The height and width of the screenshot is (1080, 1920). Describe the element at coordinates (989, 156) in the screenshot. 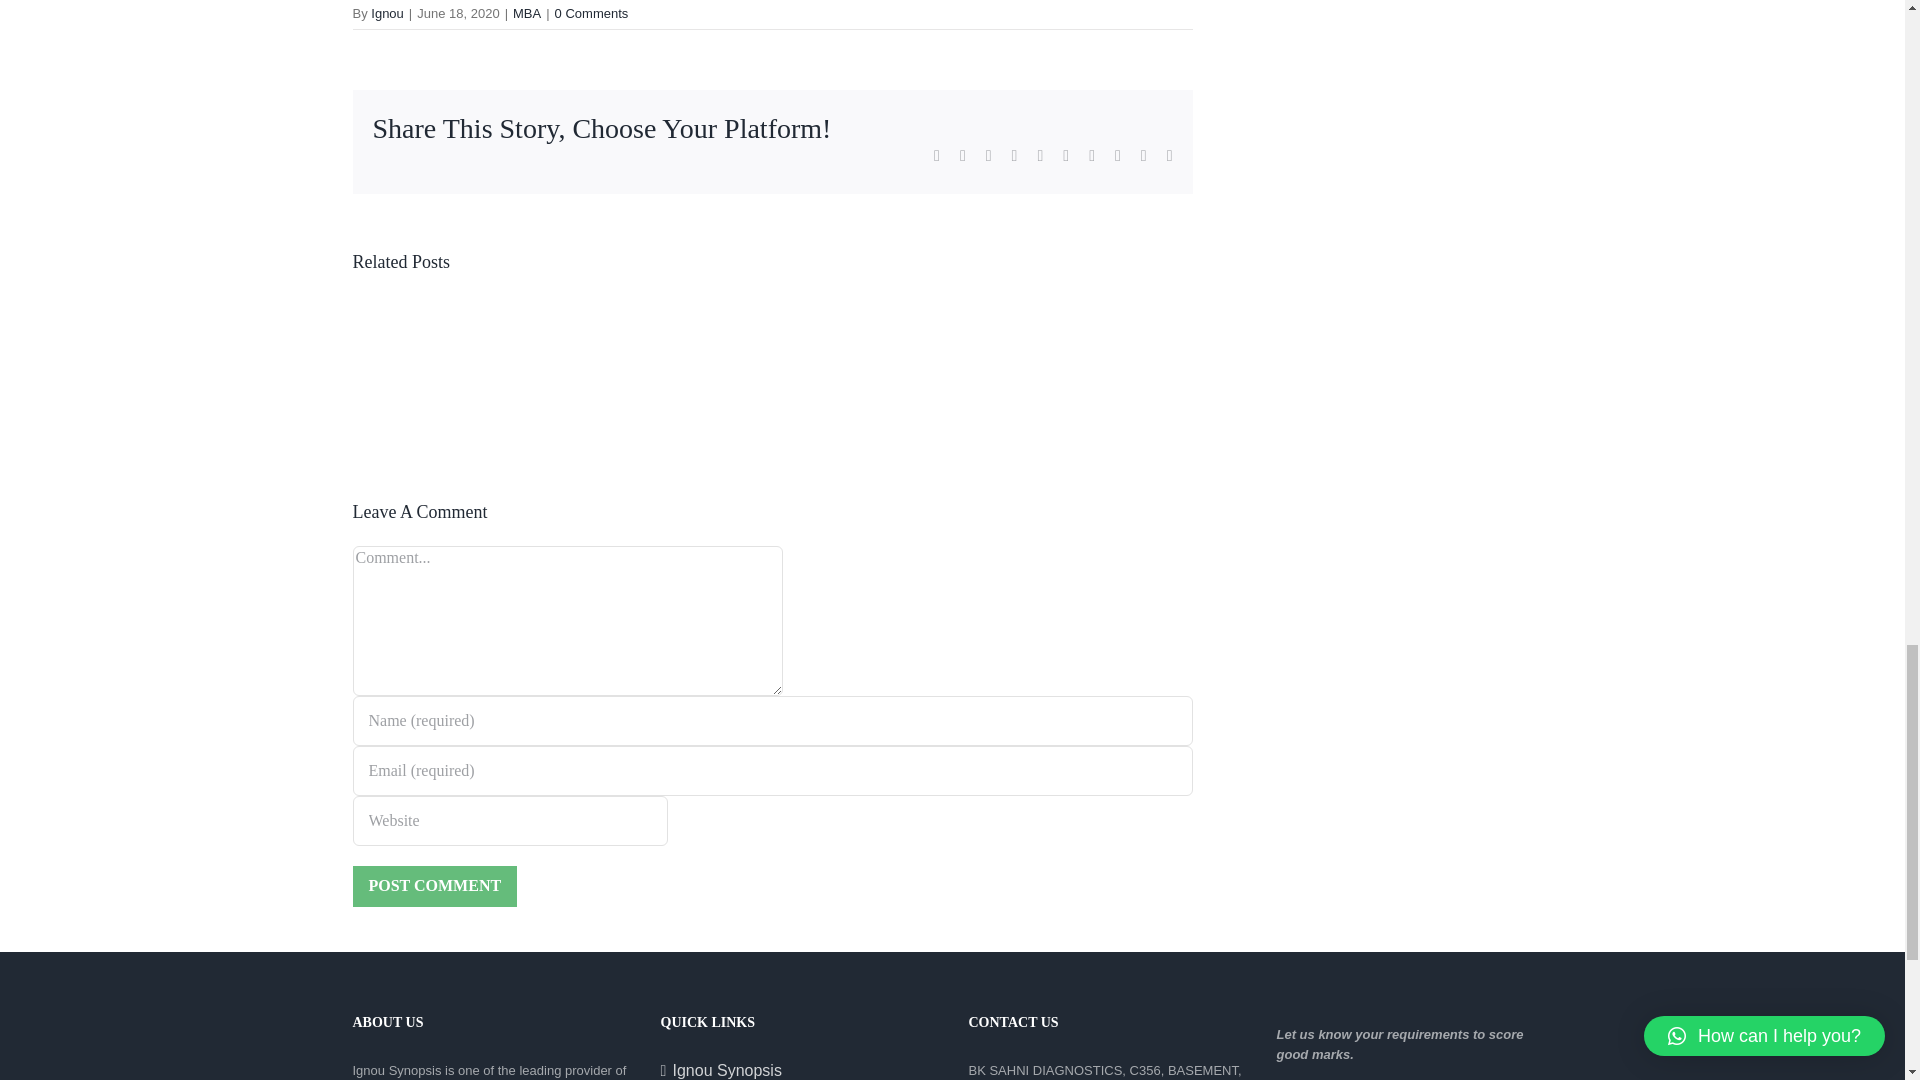

I see `Reddit` at that location.